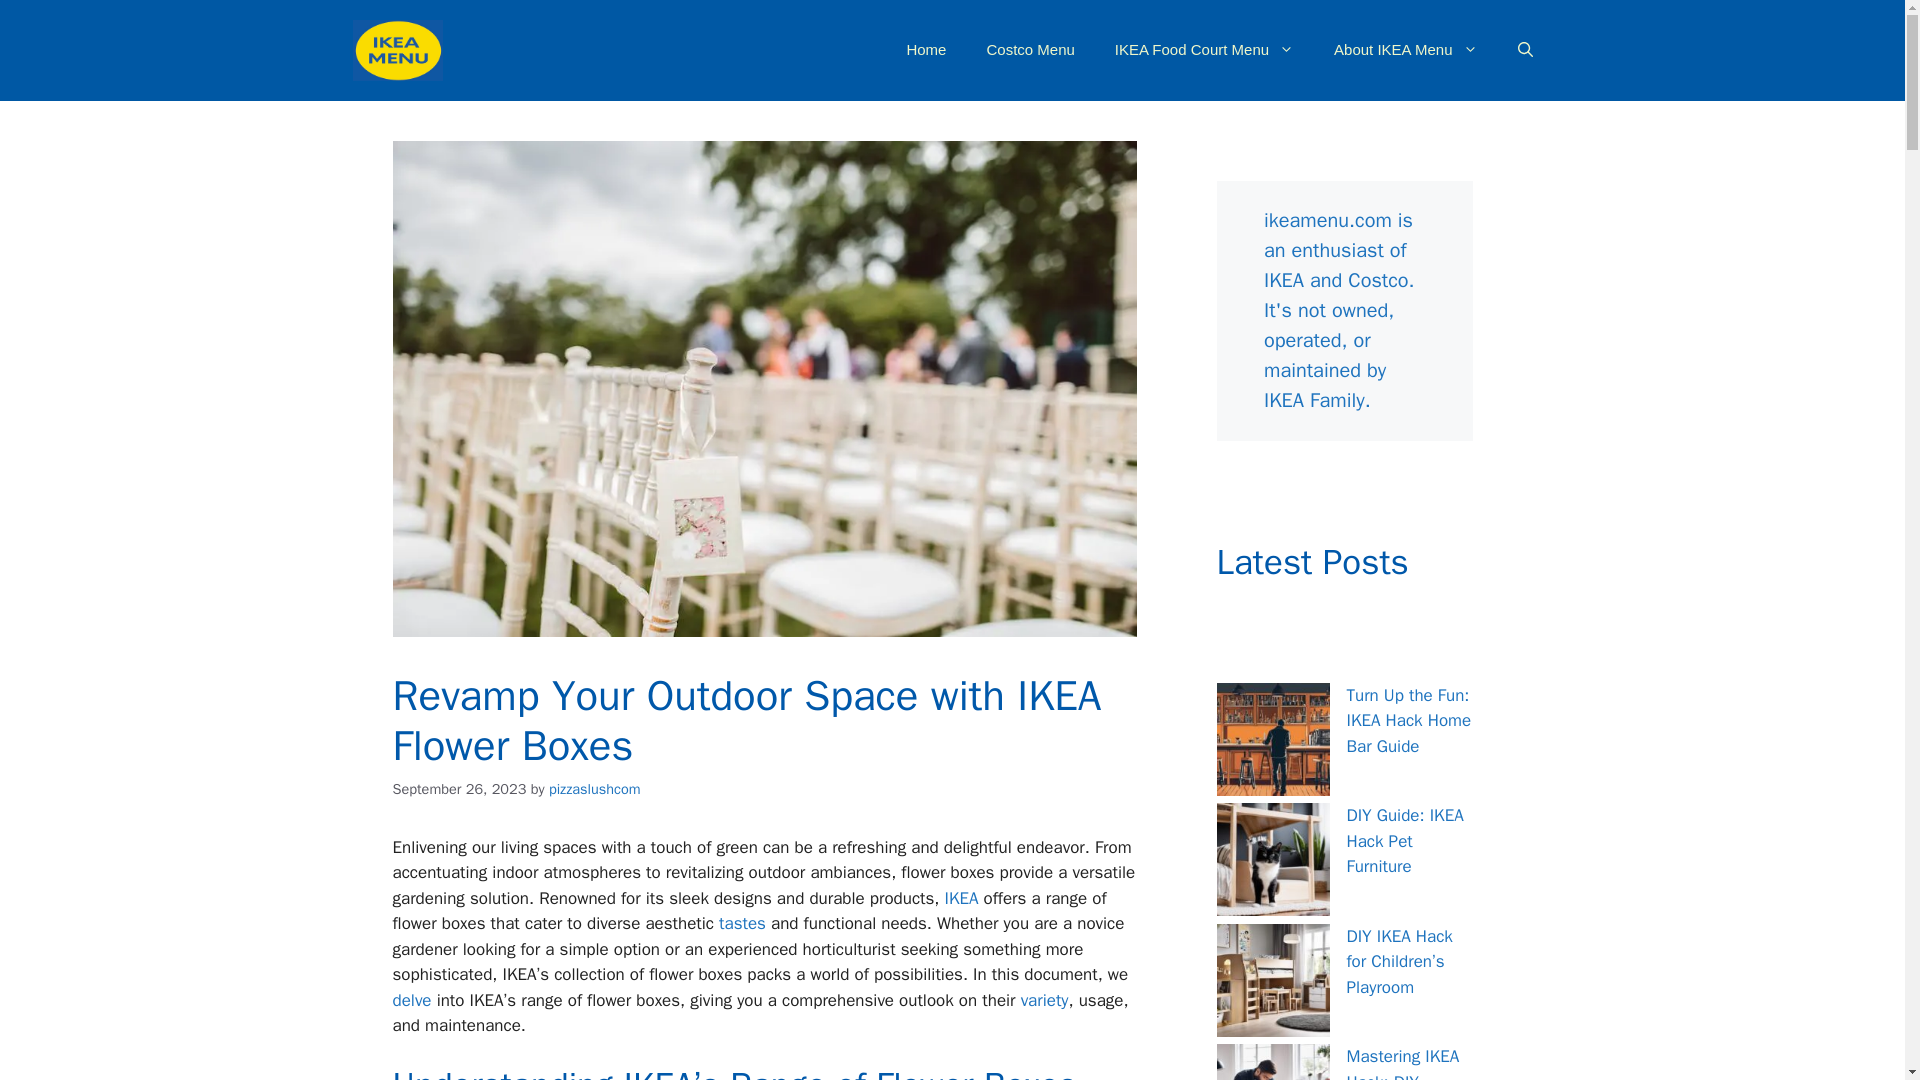 The image size is (1920, 1080). What do you see at coordinates (1030, 50) in the screenshot?
I see `Costco Menu` at bounding box center [1030, 50].